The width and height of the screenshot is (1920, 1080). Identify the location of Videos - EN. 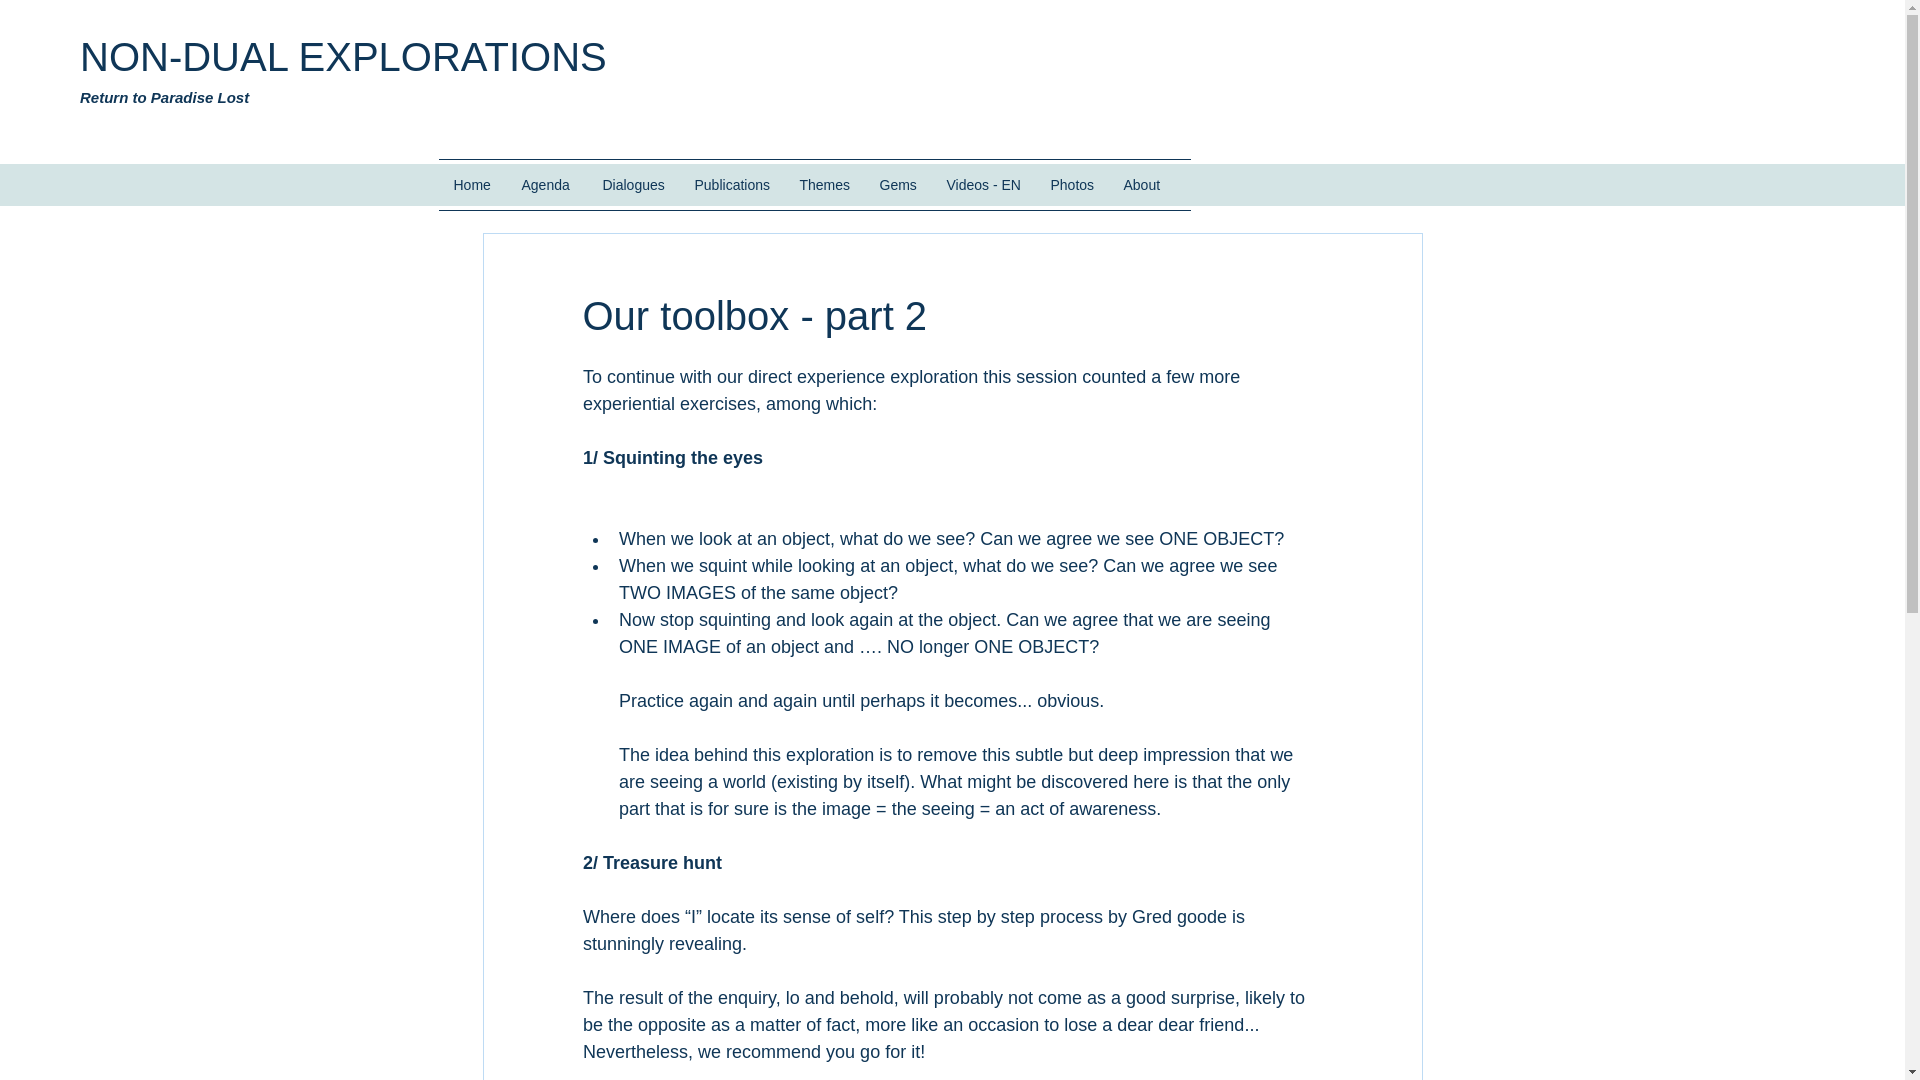
(984, 184).